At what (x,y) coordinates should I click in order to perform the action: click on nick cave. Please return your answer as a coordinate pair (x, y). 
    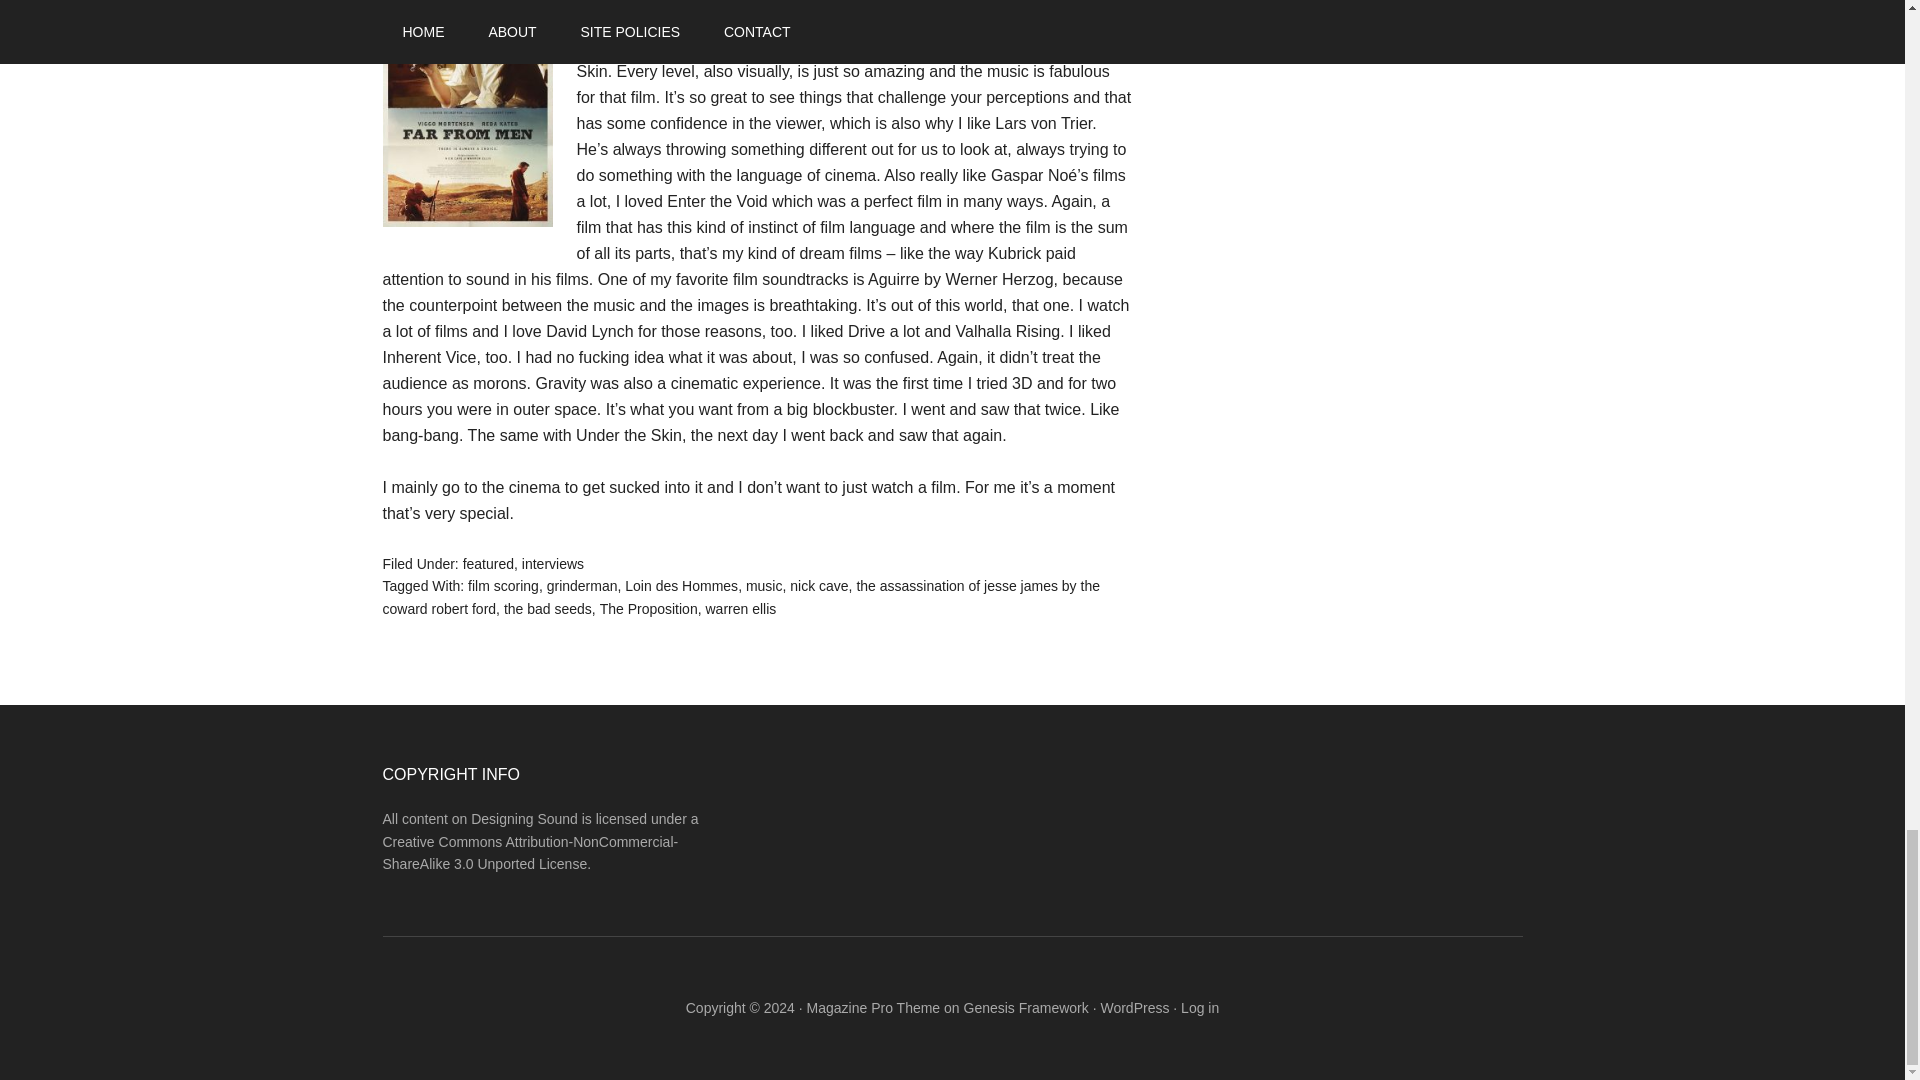
    Looking at the image, I should click on (818, 586).